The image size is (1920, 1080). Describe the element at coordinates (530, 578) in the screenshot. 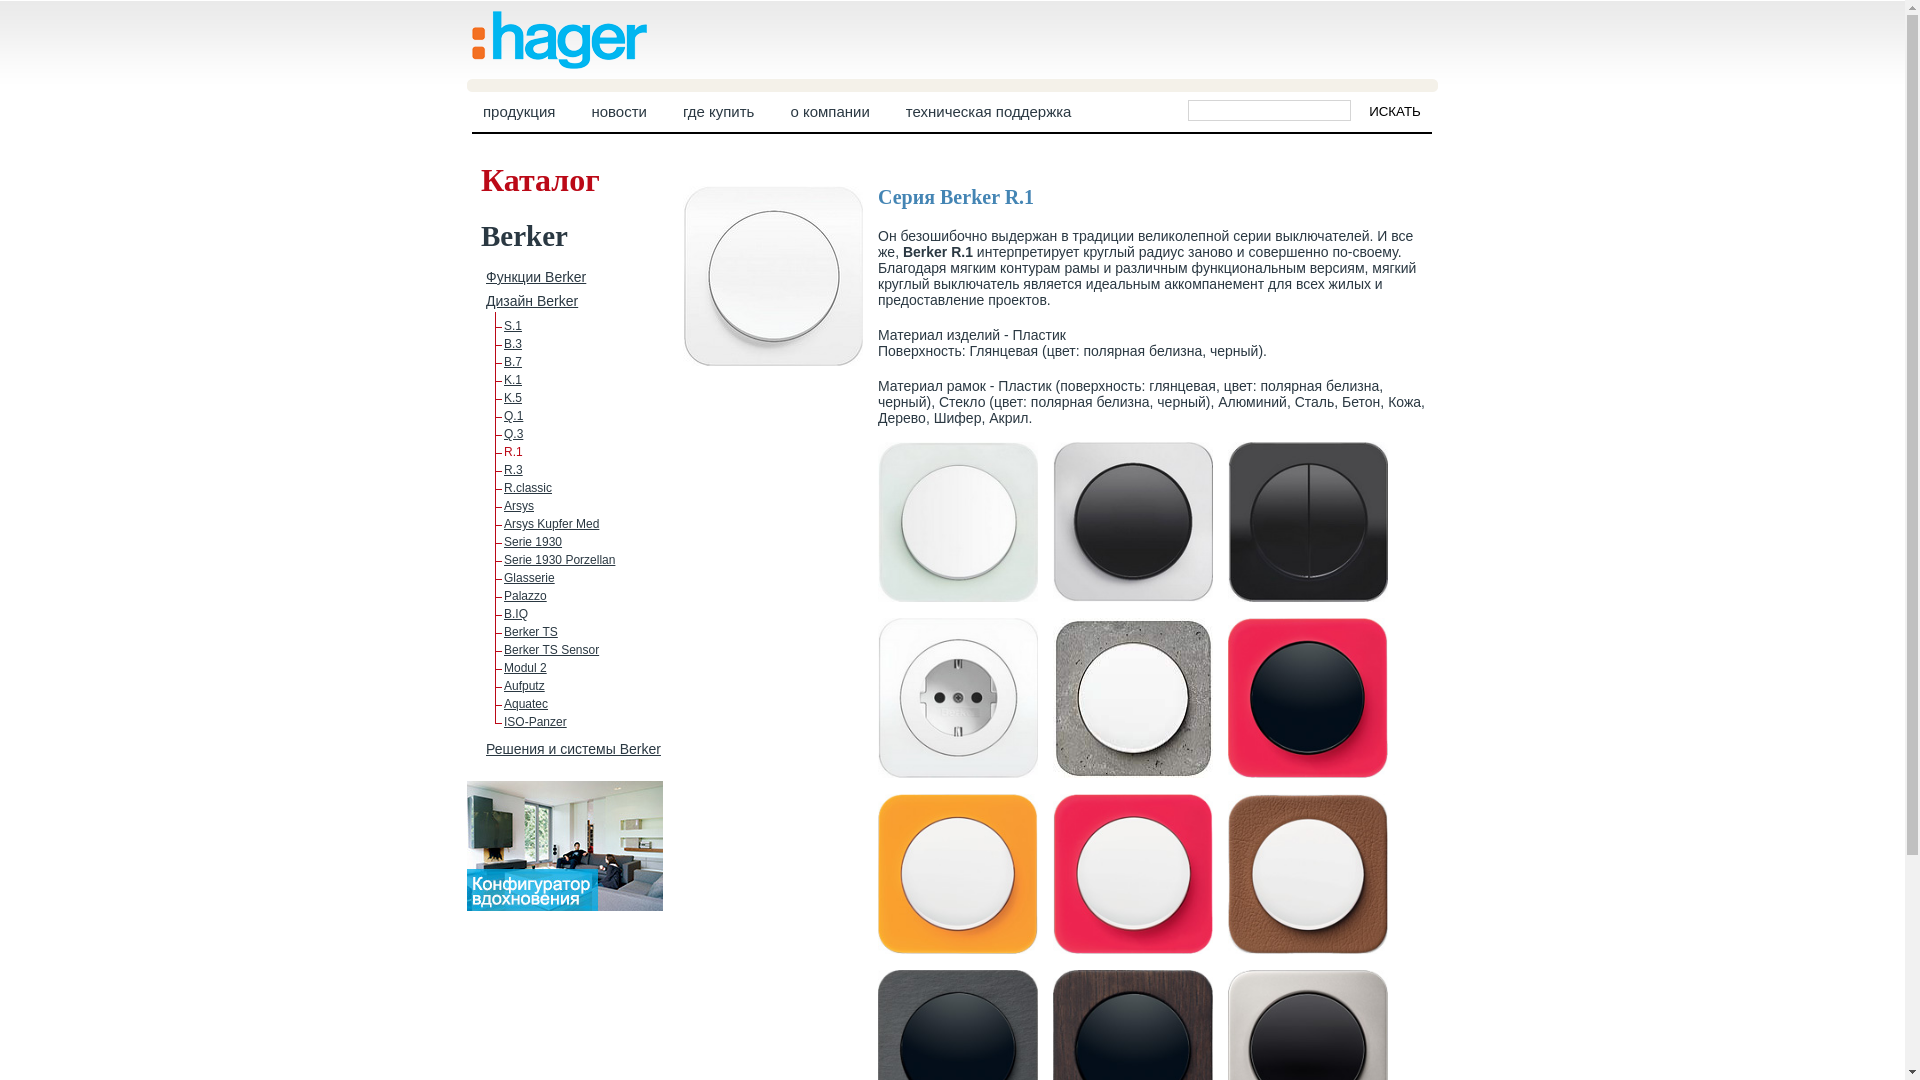

I see `Glasserie` at that location.